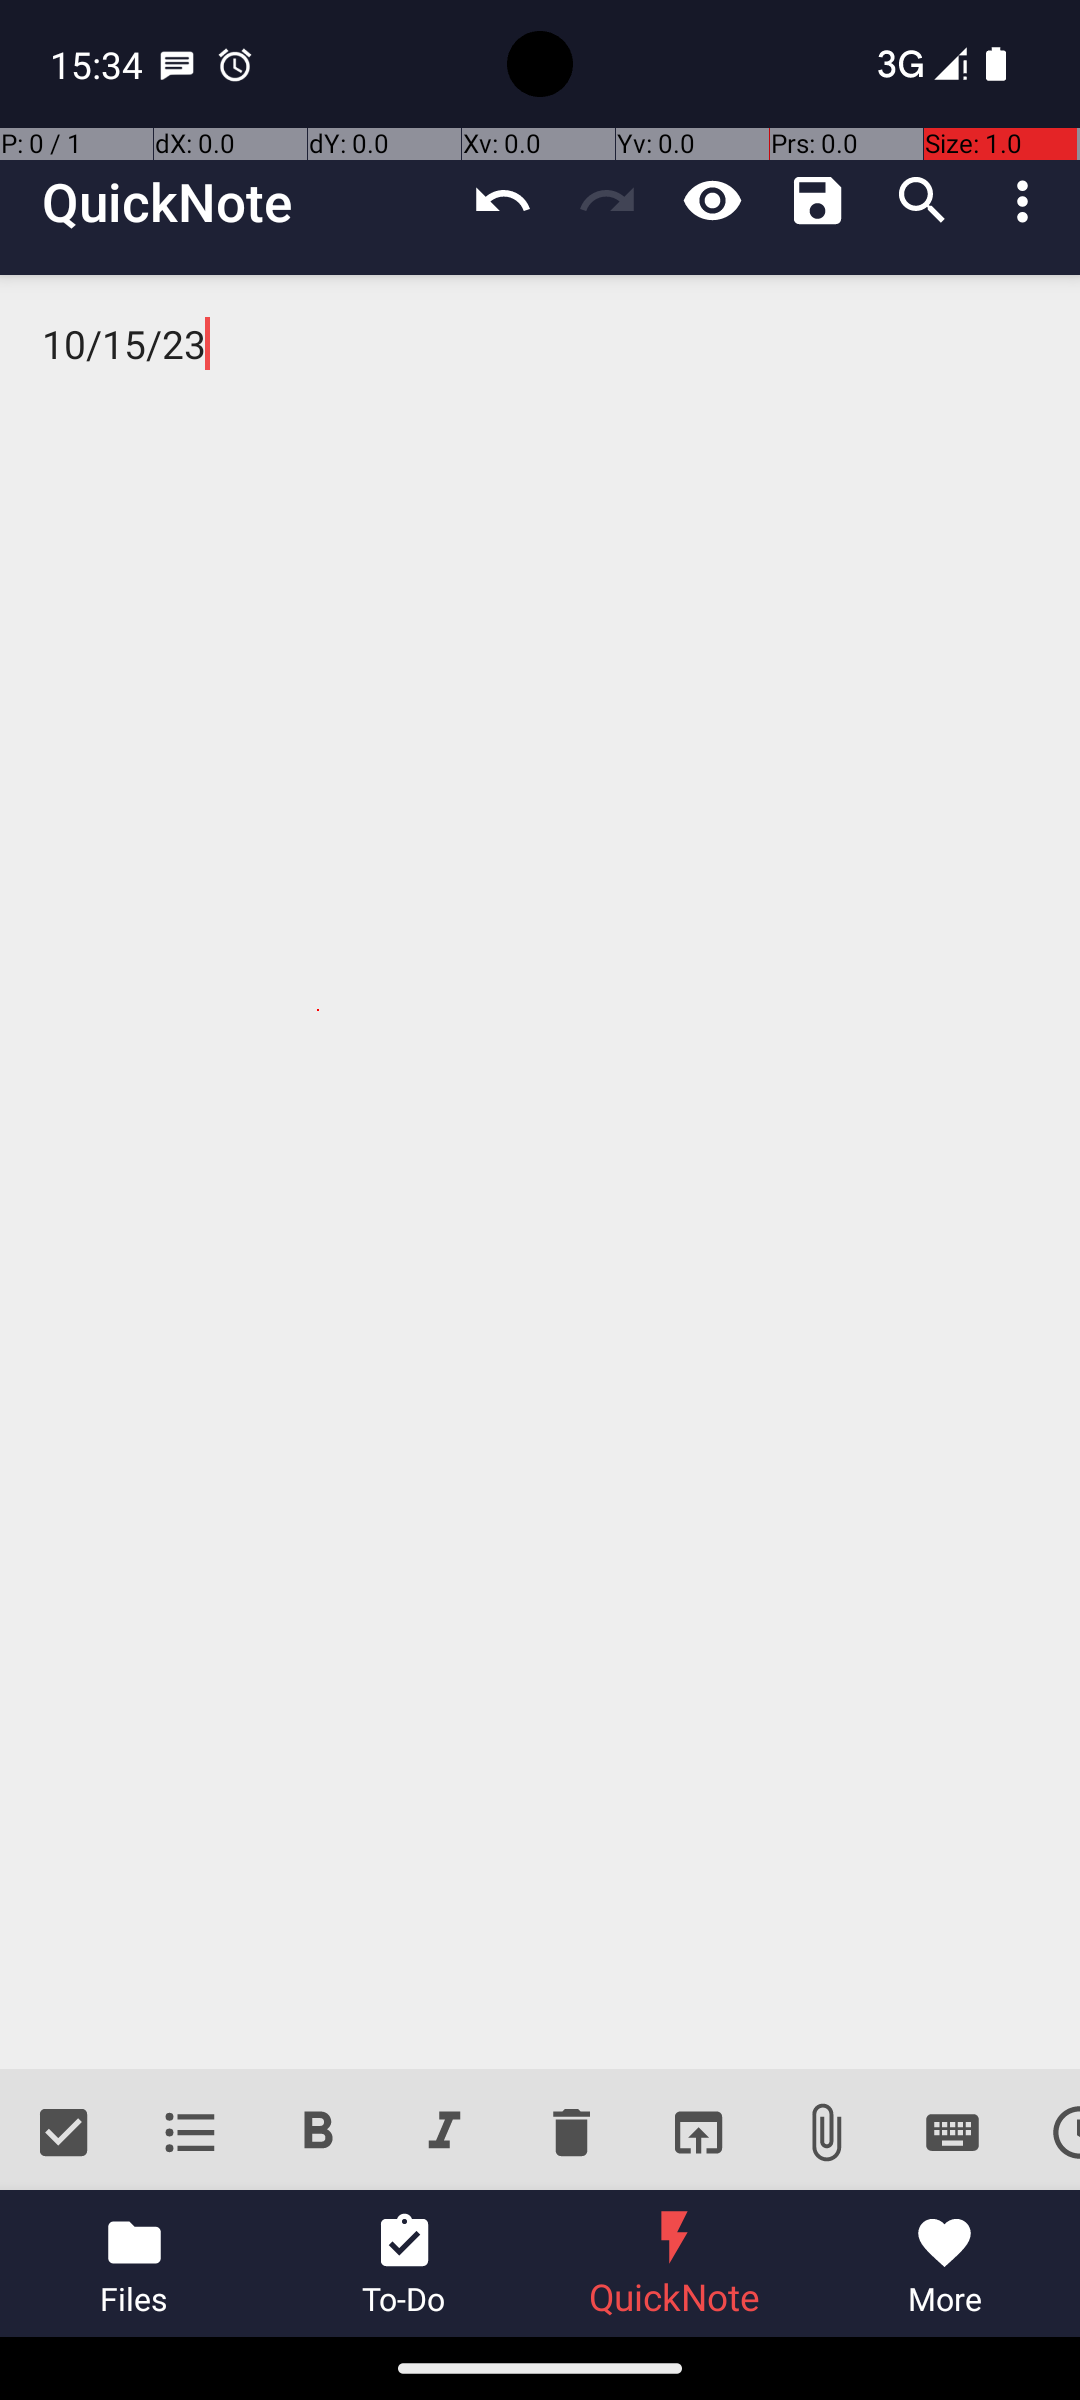 The height and width of the screenshot is (2400, 1080). What do you see at coordinates (540, 1172) in the screenshot?
I see `10/15/23` at bounding box center [540, 1172].